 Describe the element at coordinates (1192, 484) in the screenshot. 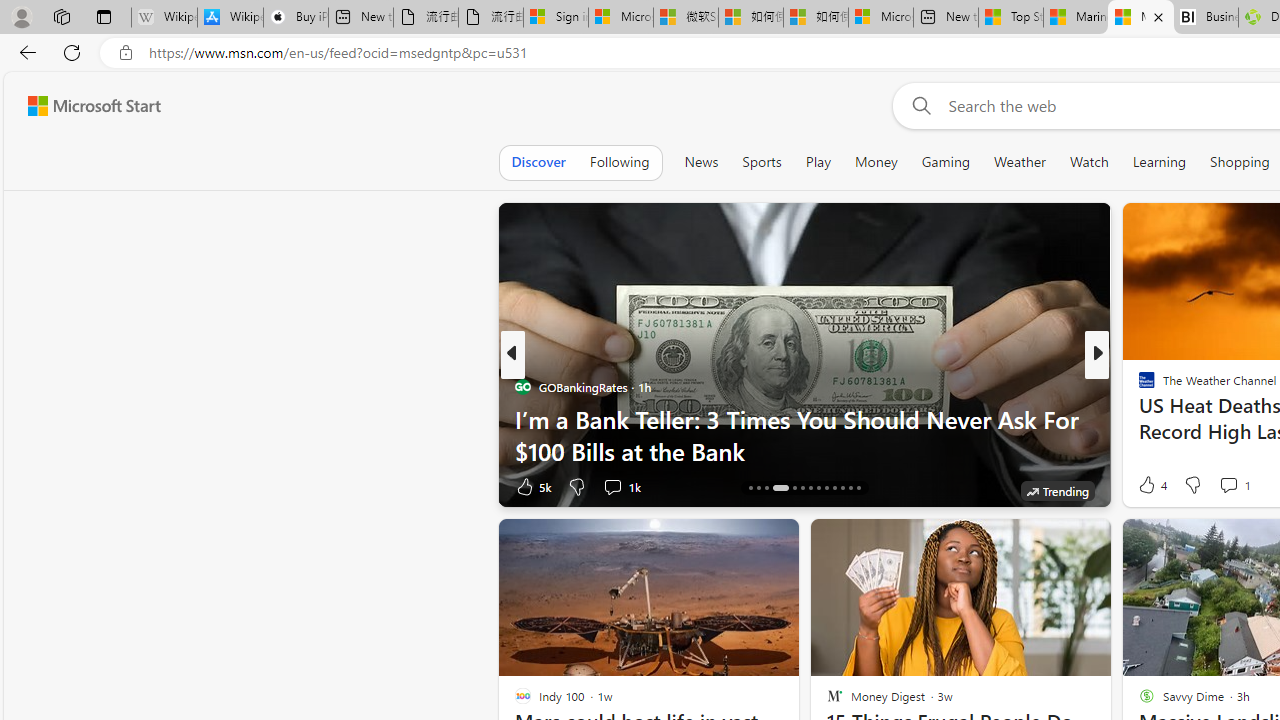

I see `Dislike` at that location.